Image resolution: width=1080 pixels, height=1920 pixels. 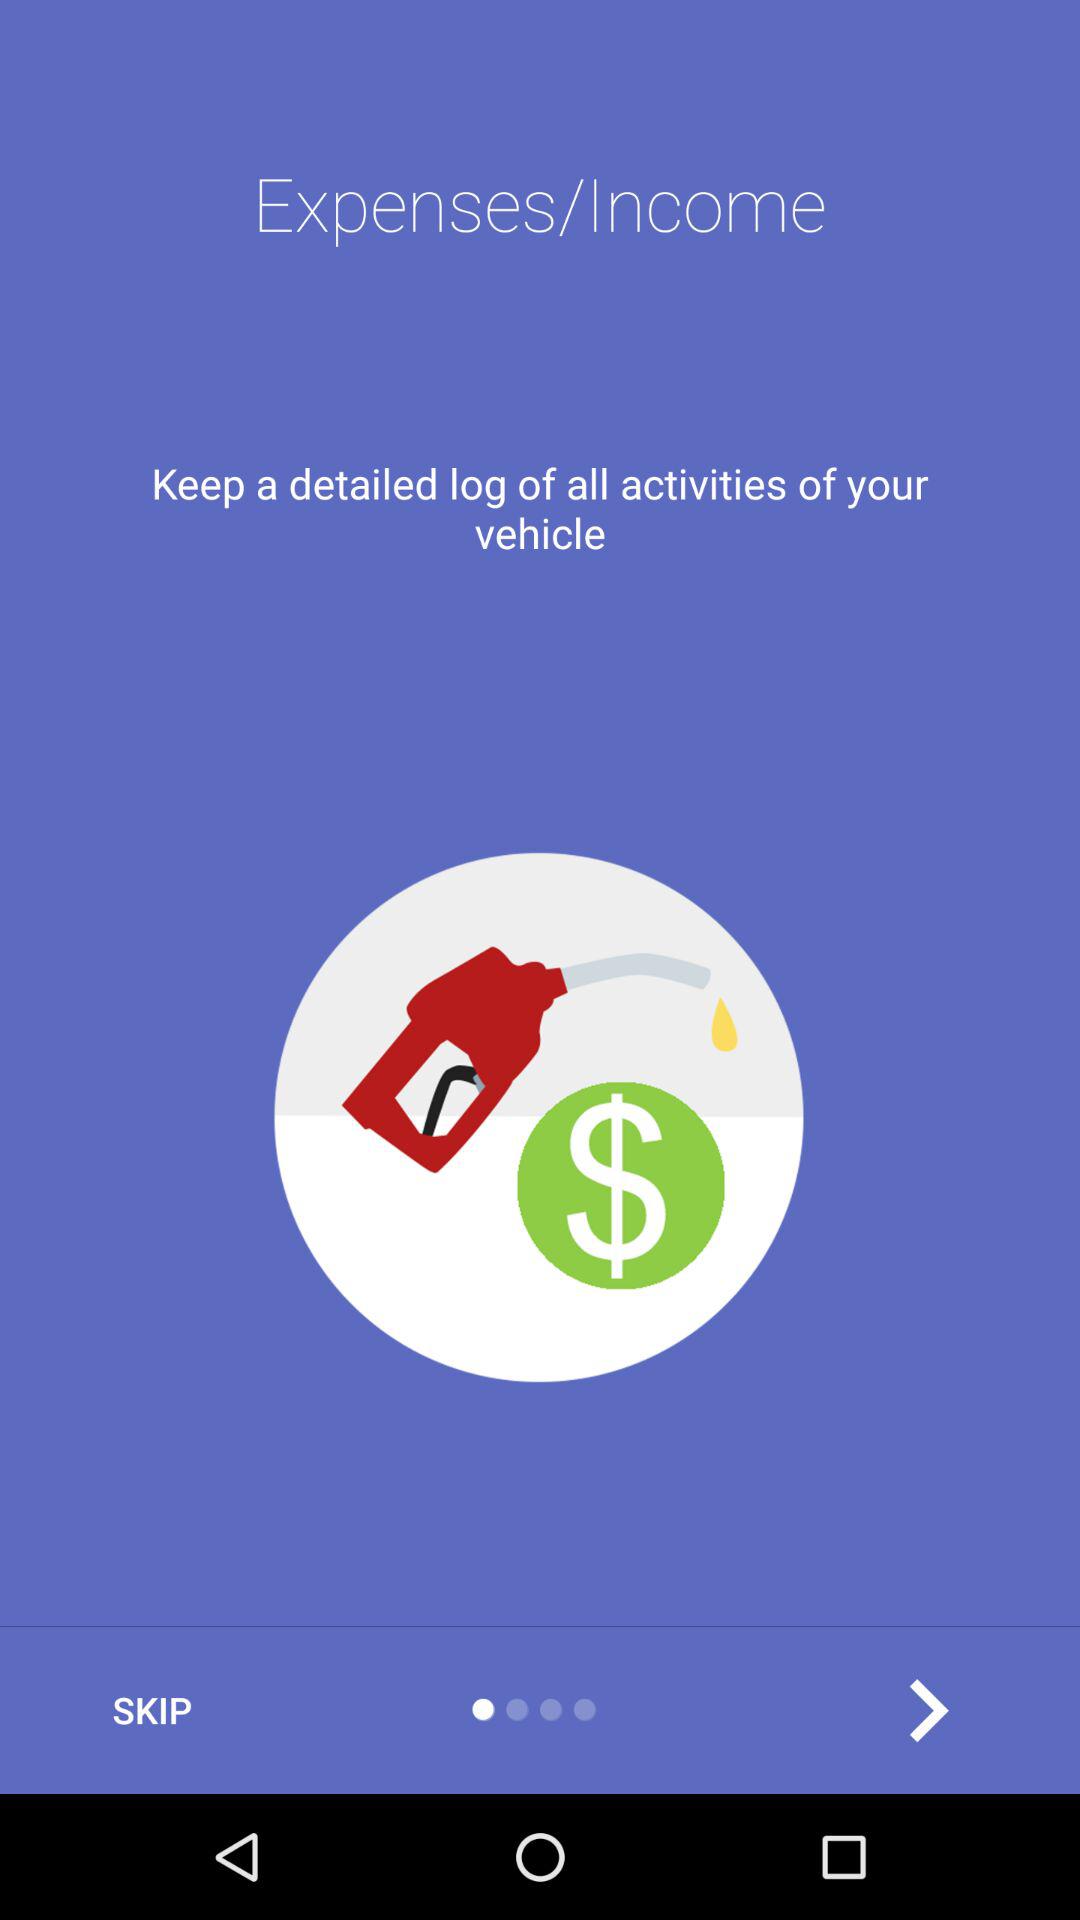 I want to click on go to next, so click(x=928, y=1710).